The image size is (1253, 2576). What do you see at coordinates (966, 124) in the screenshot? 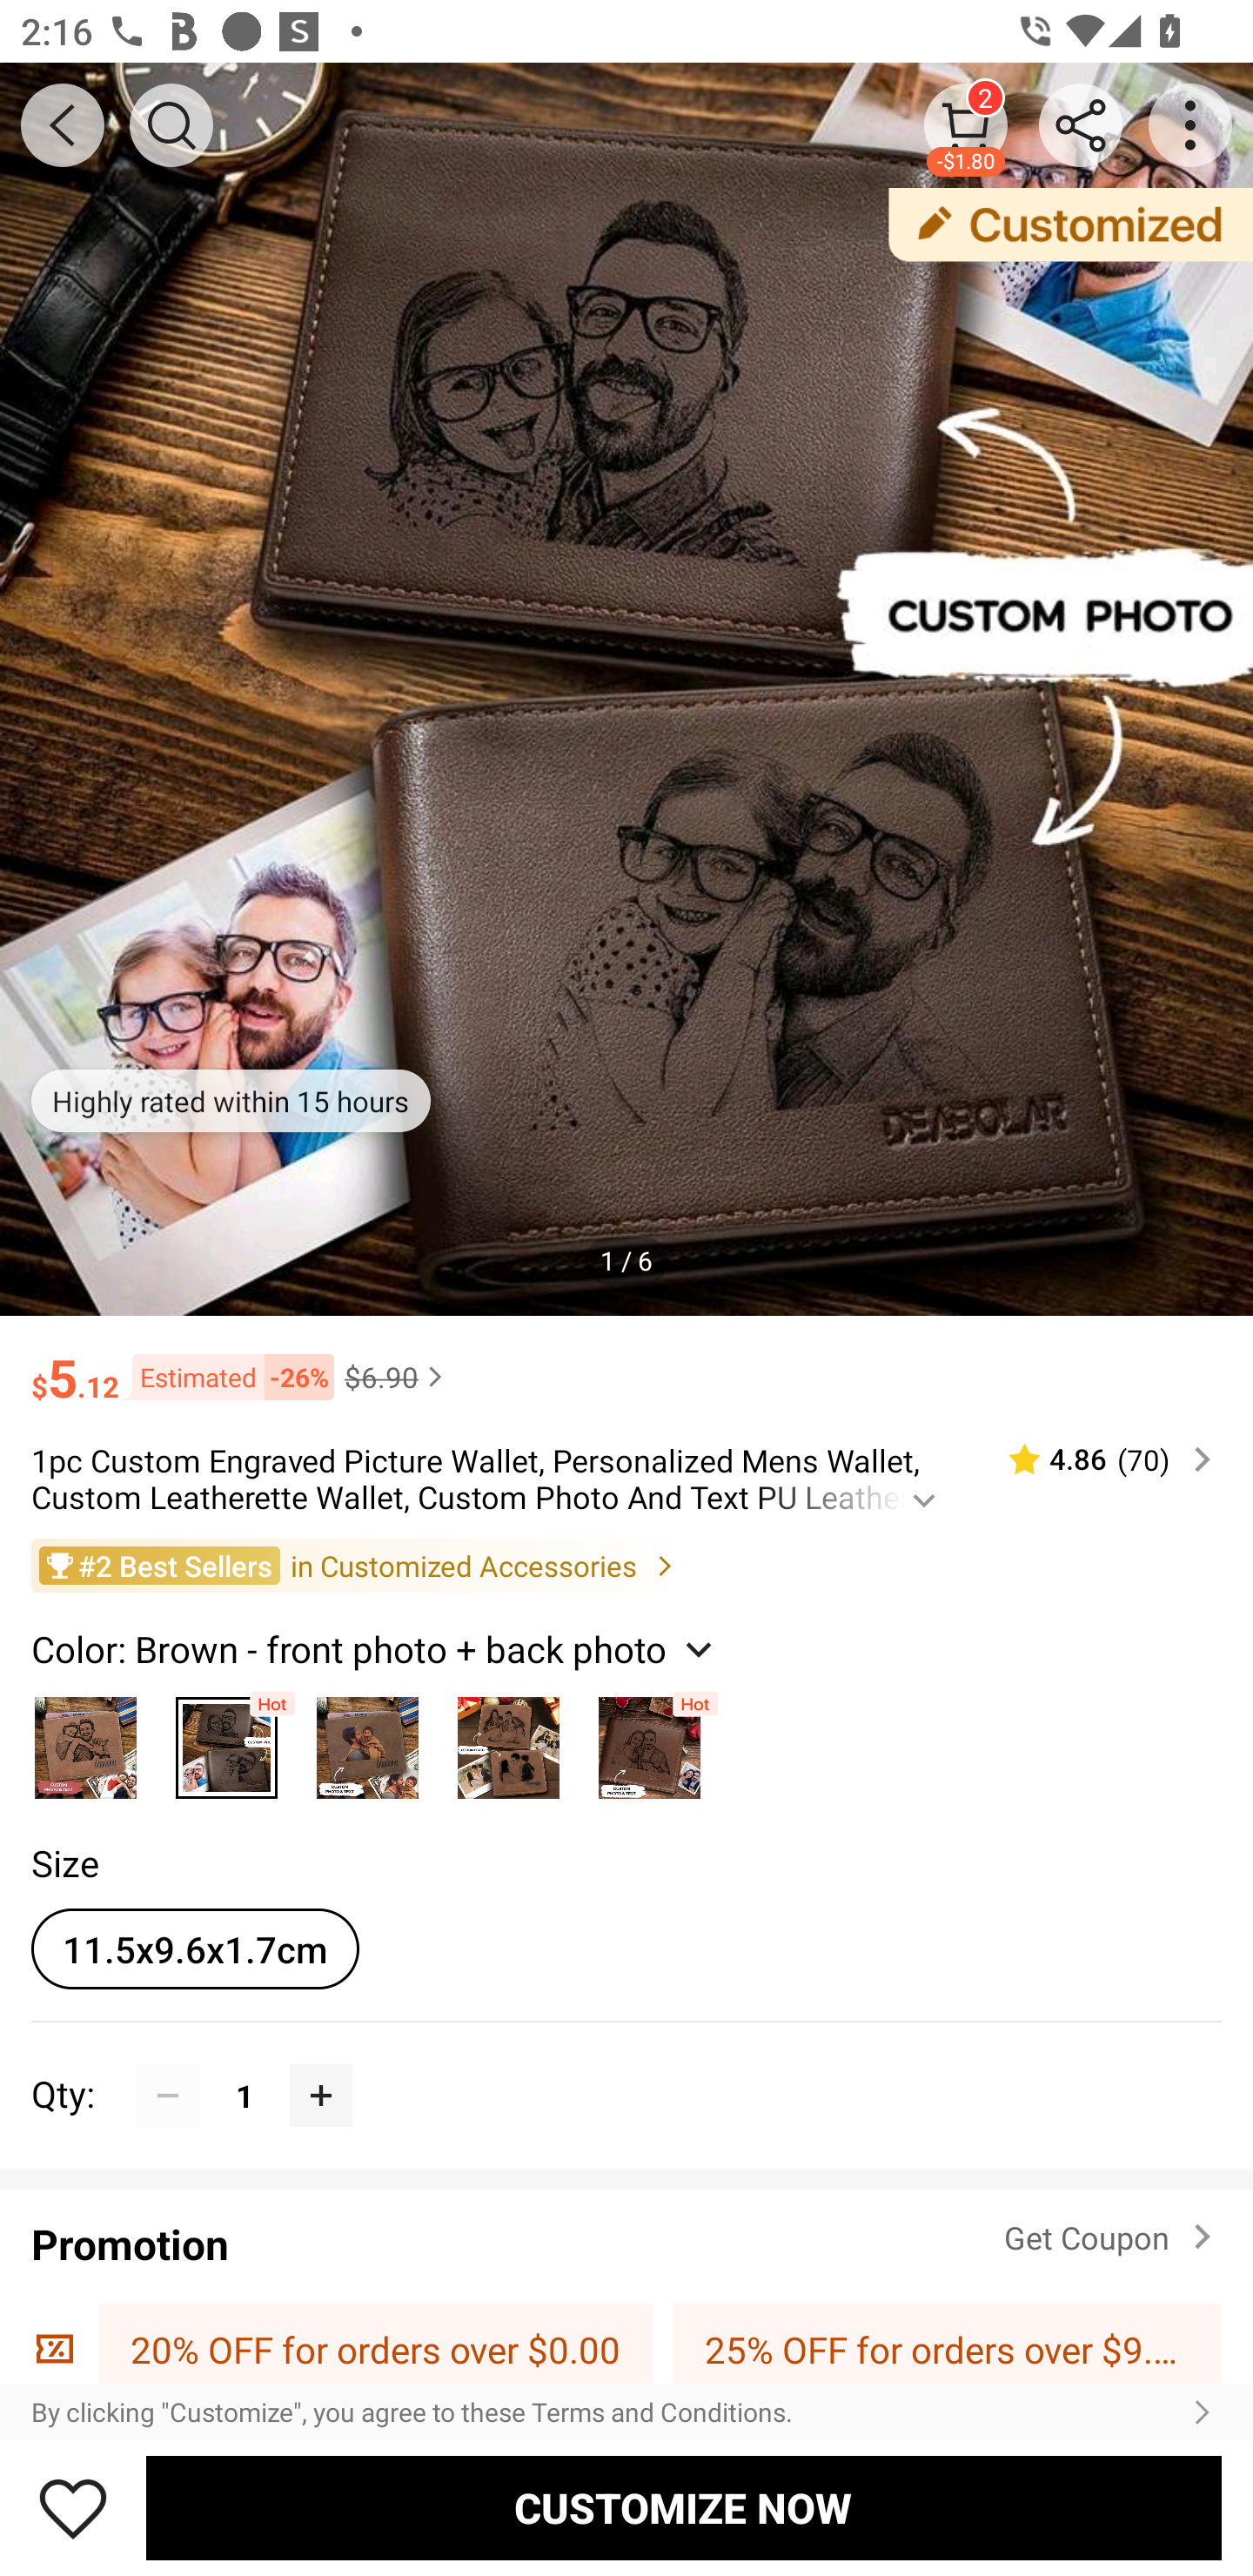
I see `2 -$1.80` at bounding box center [966, 124].